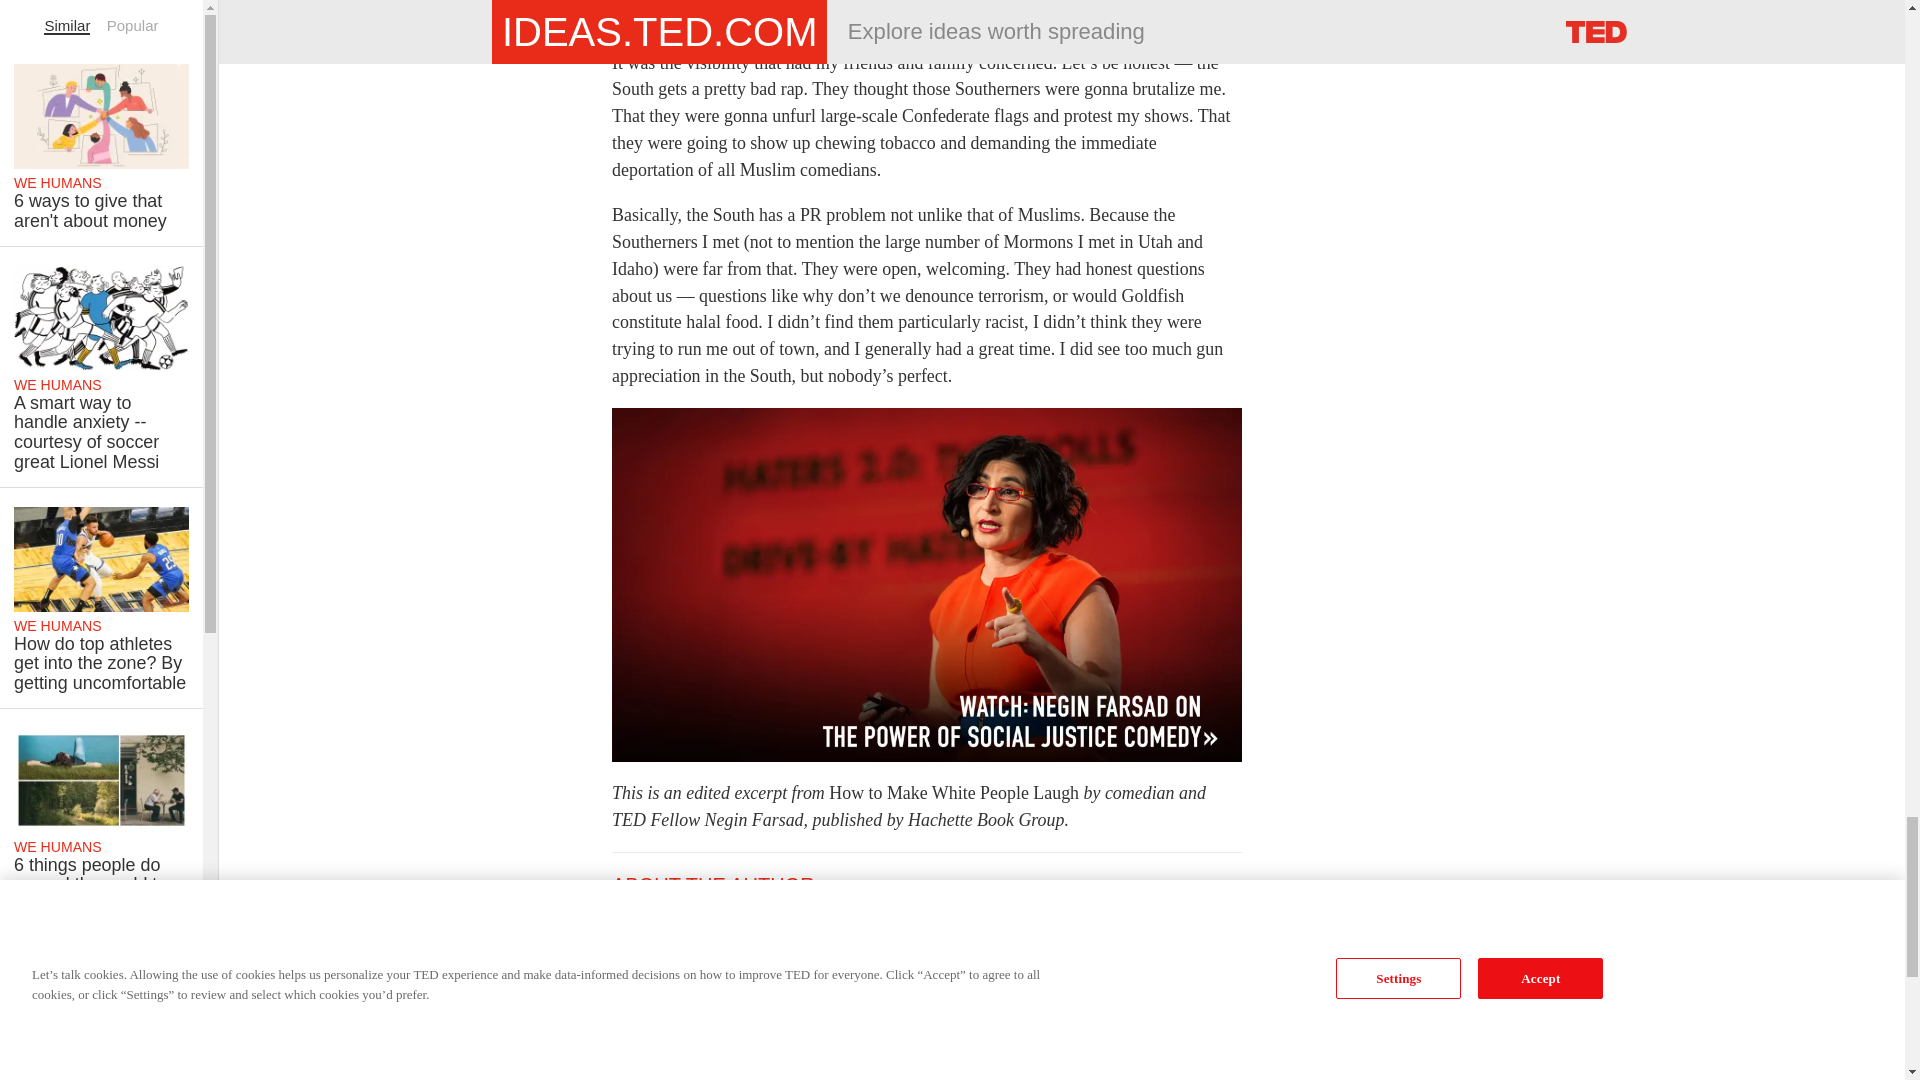 The image size is (1920, 1080). I want to click on Negin Farsad, so click(655, 917).